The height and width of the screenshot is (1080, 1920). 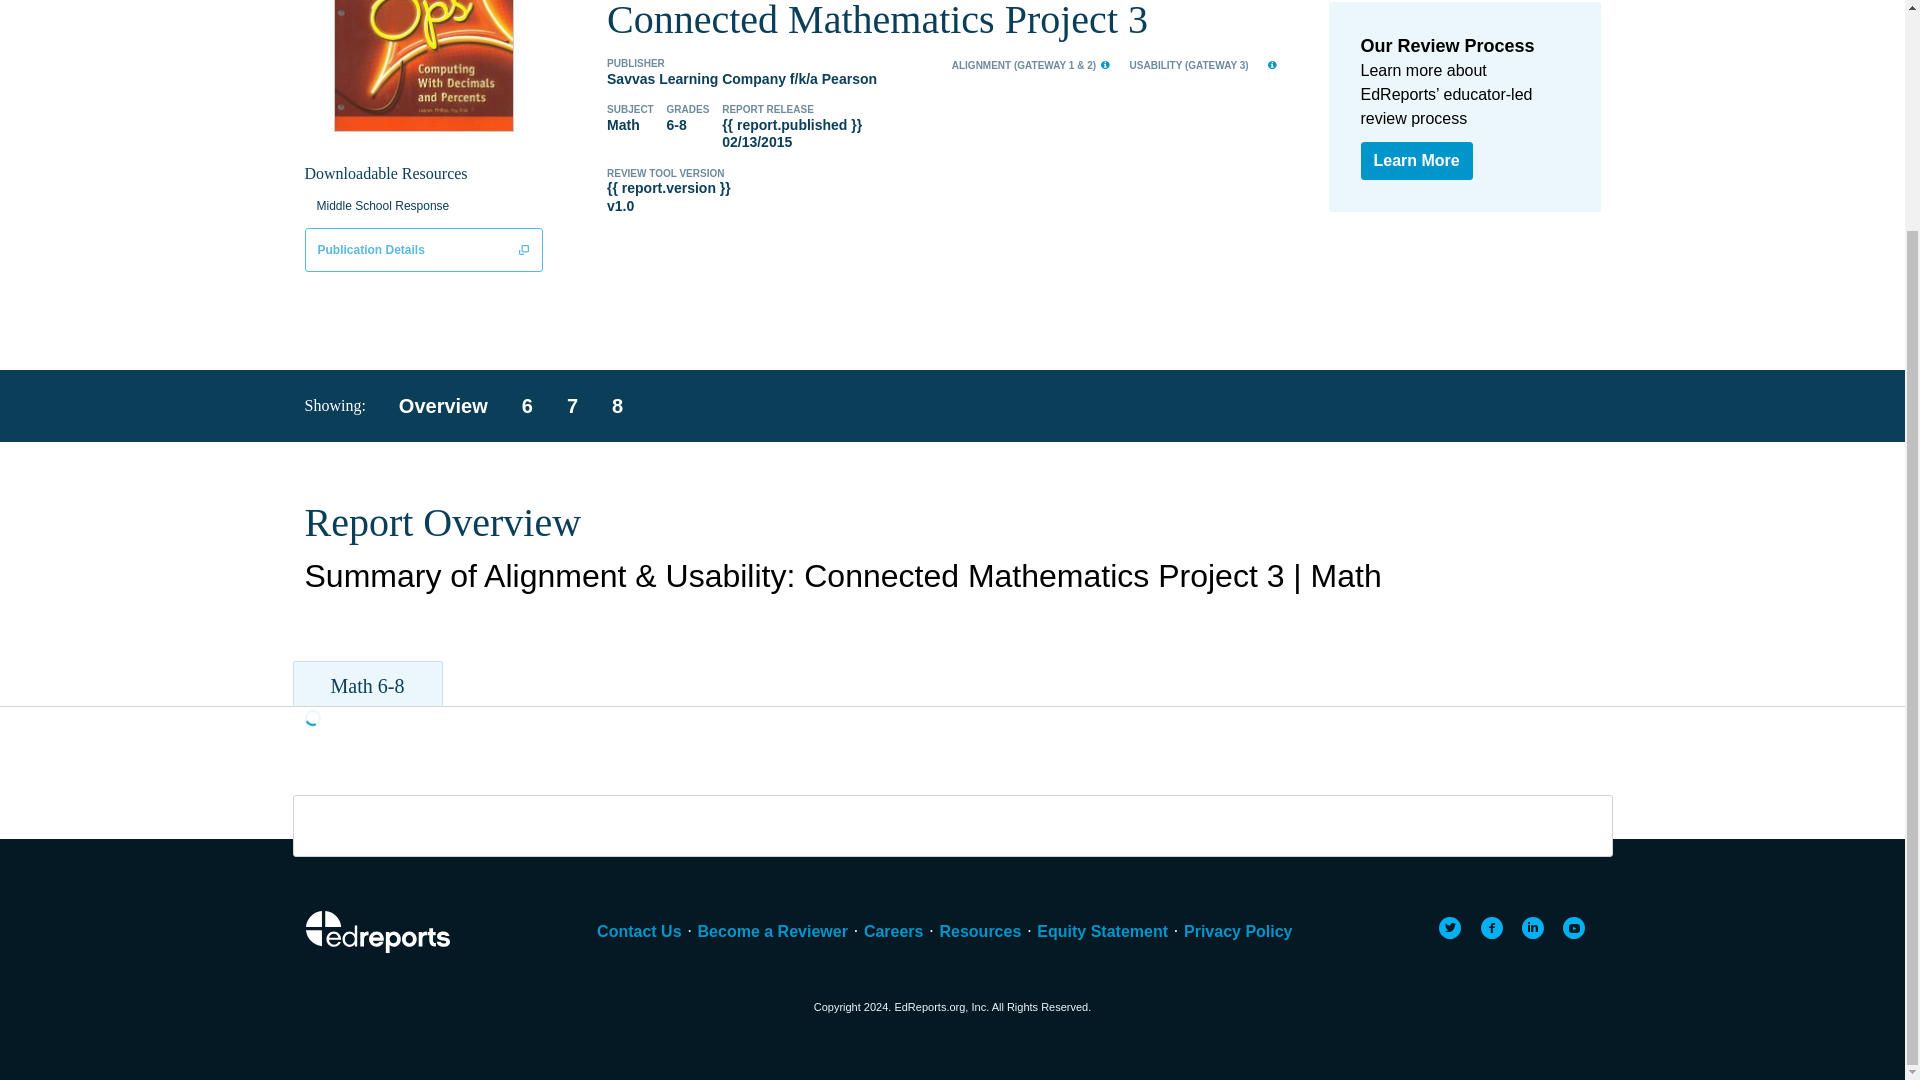 What do you see at coordinates (1532, 927) in the screenshot?
I see `LinkedIn` at bounding box center [1532, 927].